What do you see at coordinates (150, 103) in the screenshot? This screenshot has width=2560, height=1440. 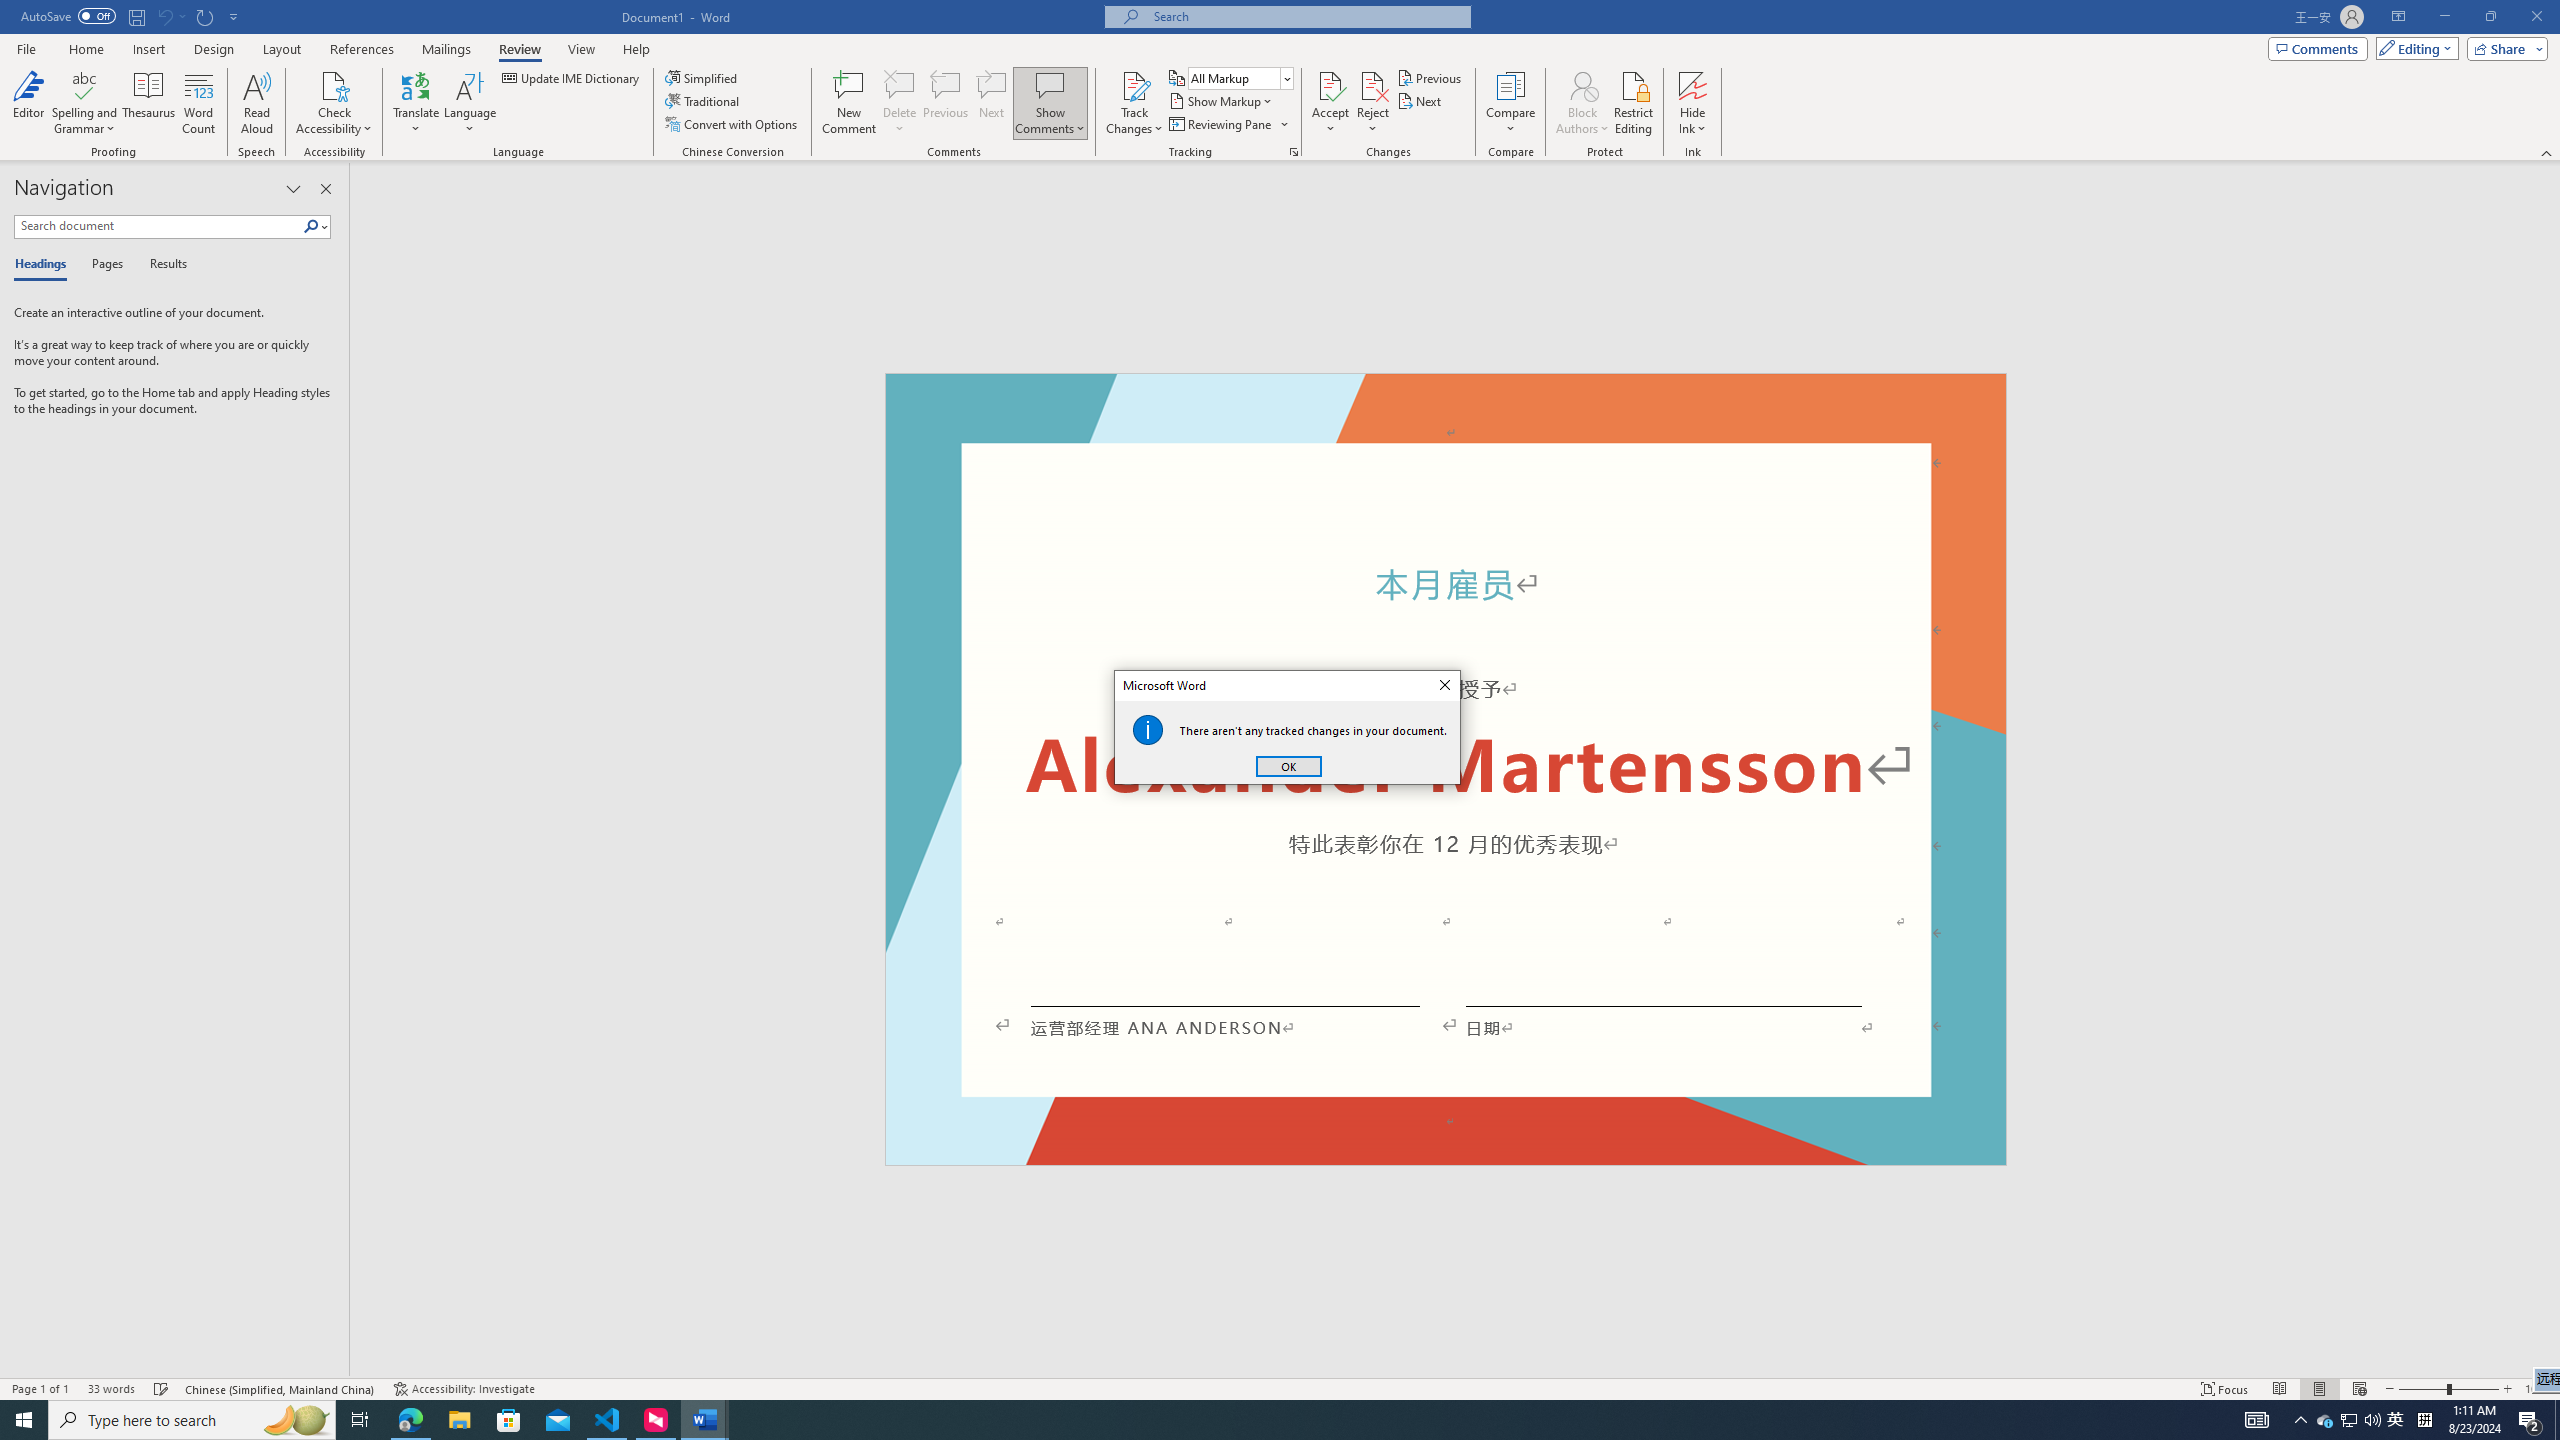 I see `Thesaurus...` at bounding box center [150, 103].